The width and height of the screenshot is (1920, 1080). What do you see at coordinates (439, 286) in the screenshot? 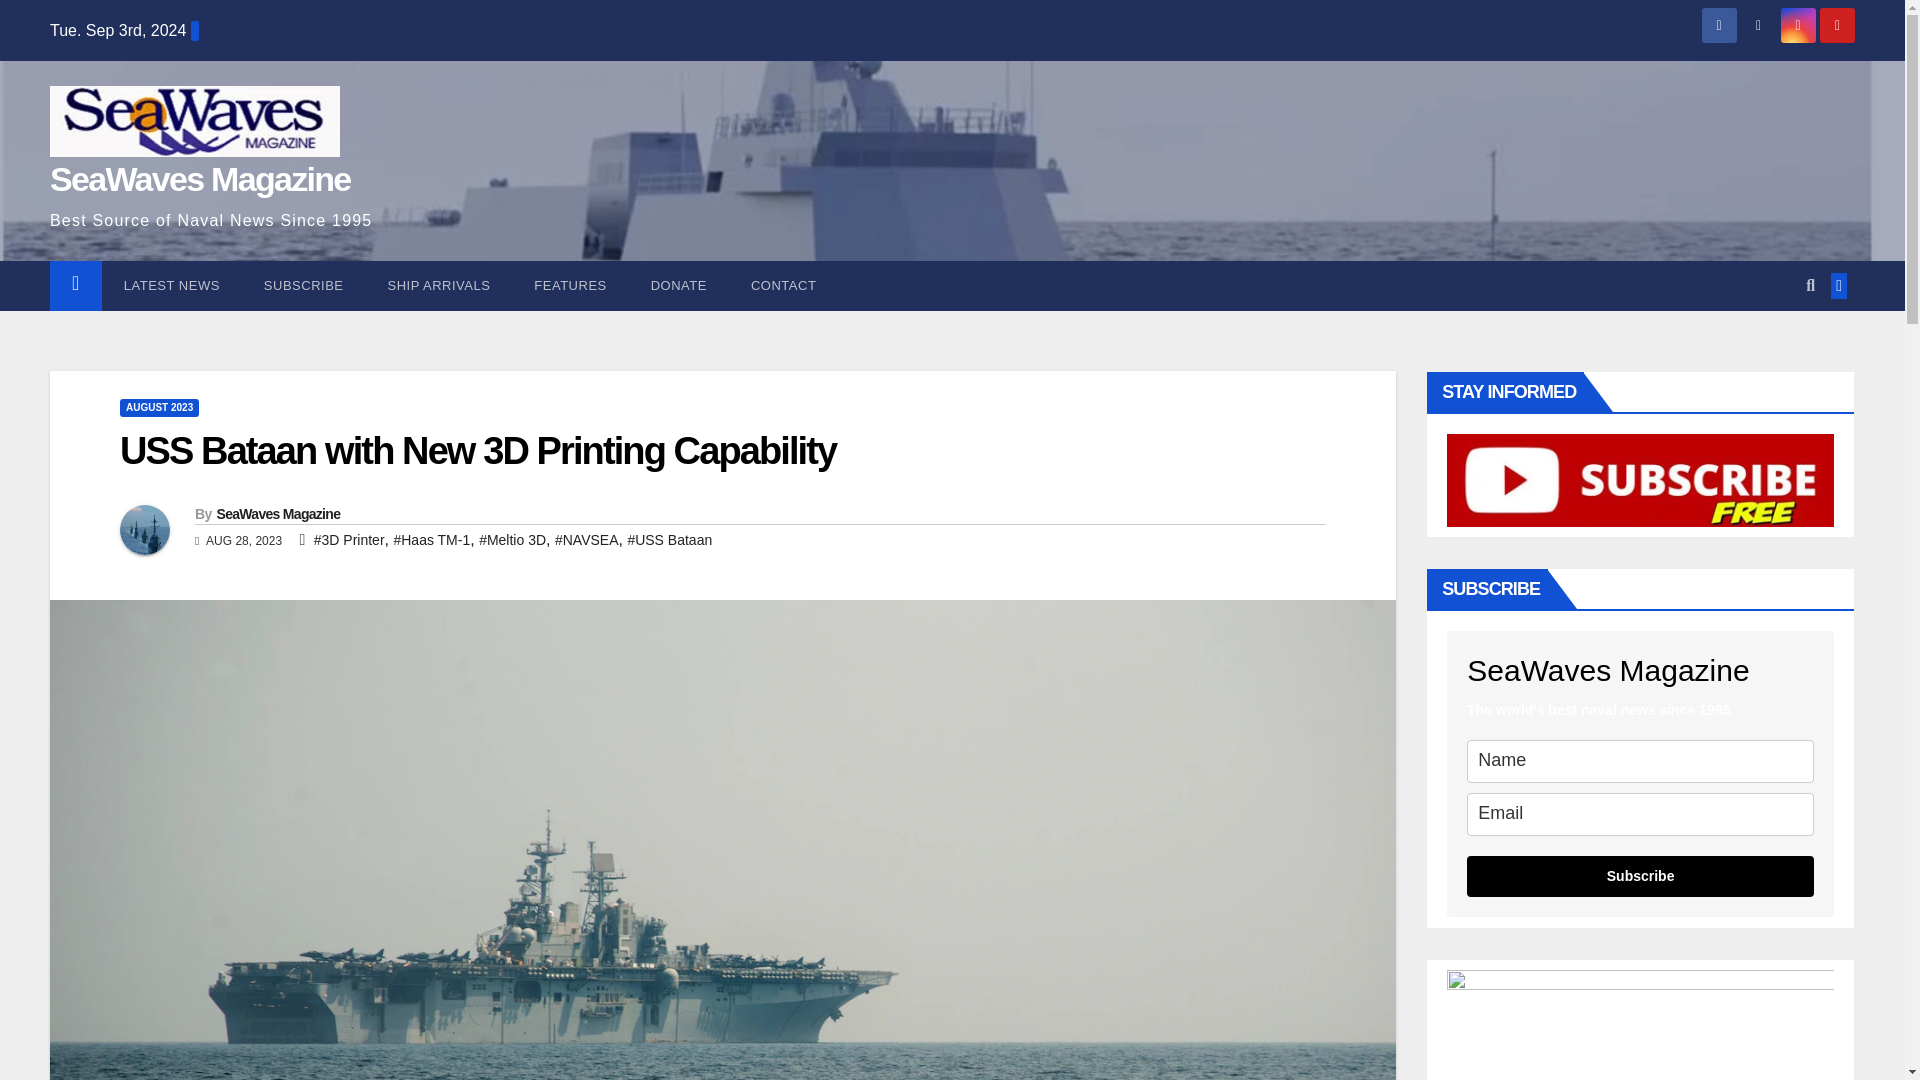
I see `SHIP ARRIVALS` at bounding box center [439, 286].